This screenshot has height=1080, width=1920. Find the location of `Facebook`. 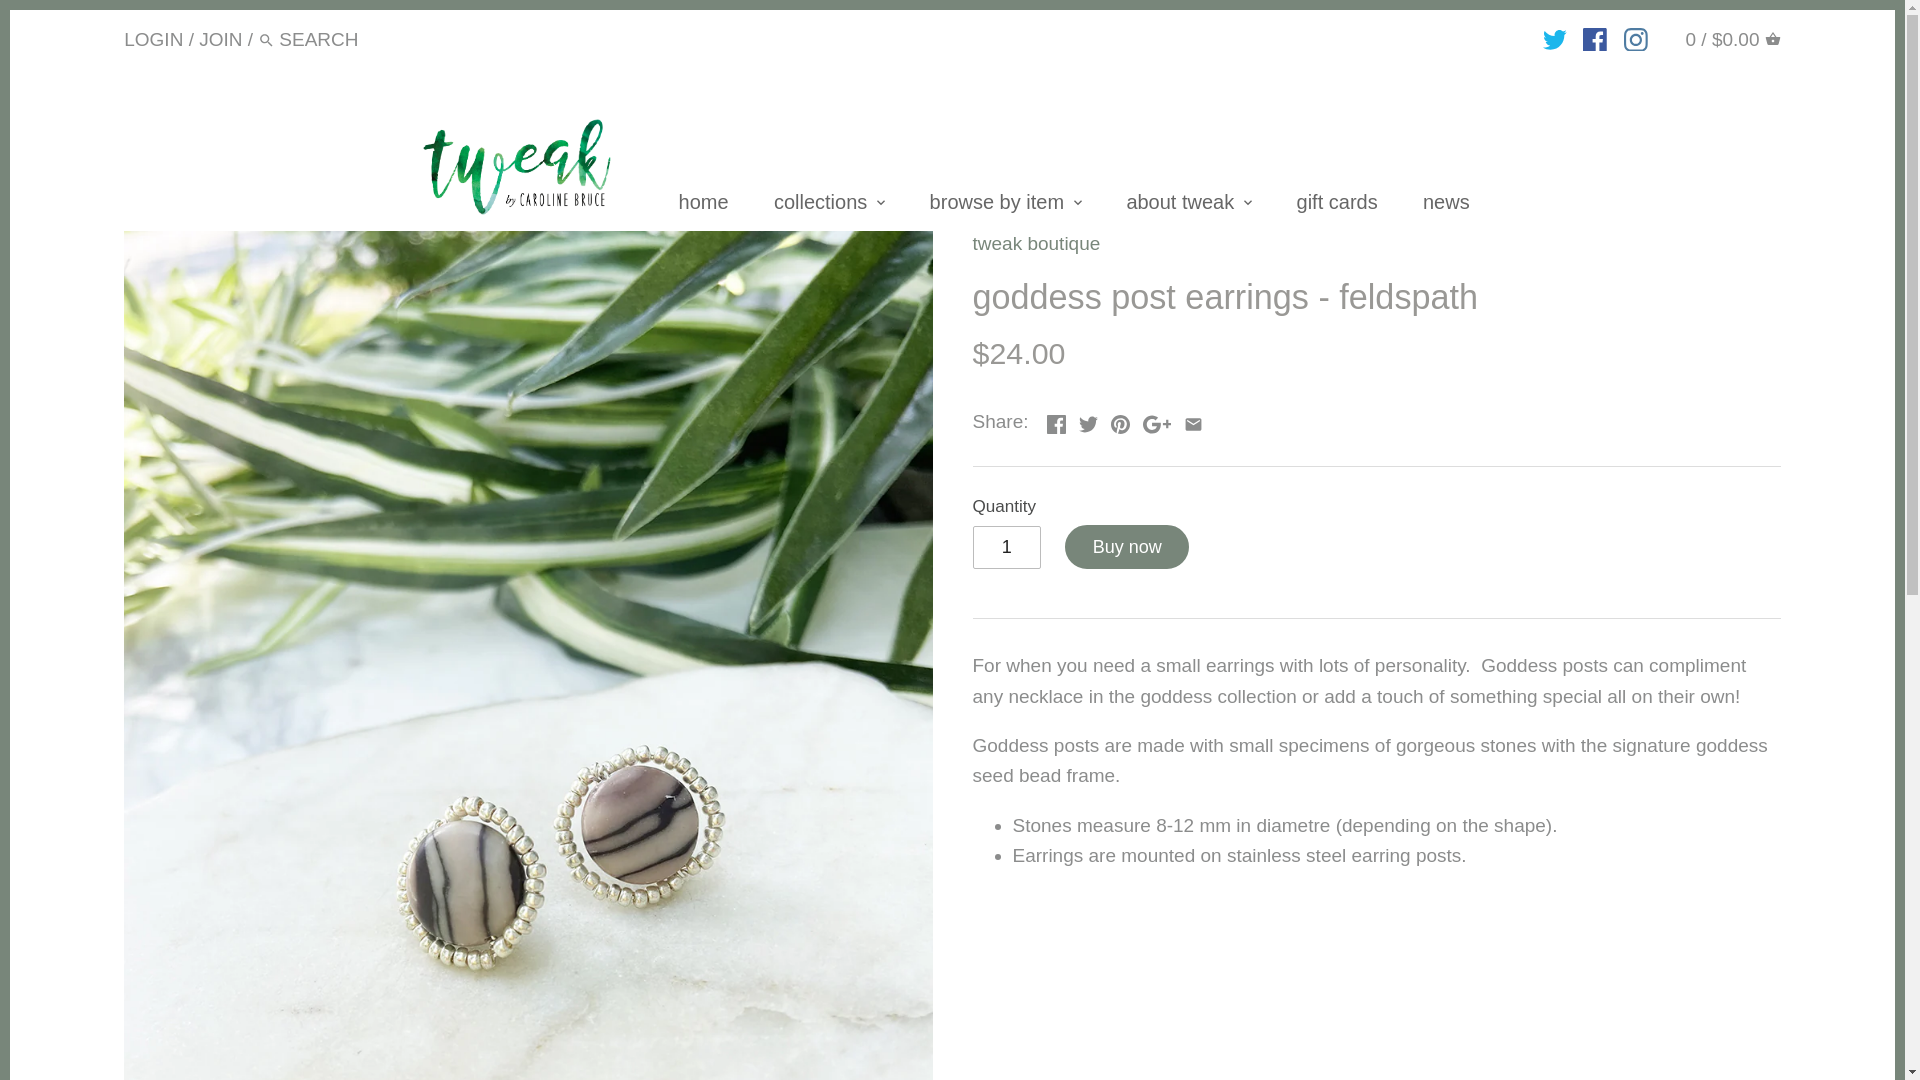

Facebook is located at coordinates (1056, 424).